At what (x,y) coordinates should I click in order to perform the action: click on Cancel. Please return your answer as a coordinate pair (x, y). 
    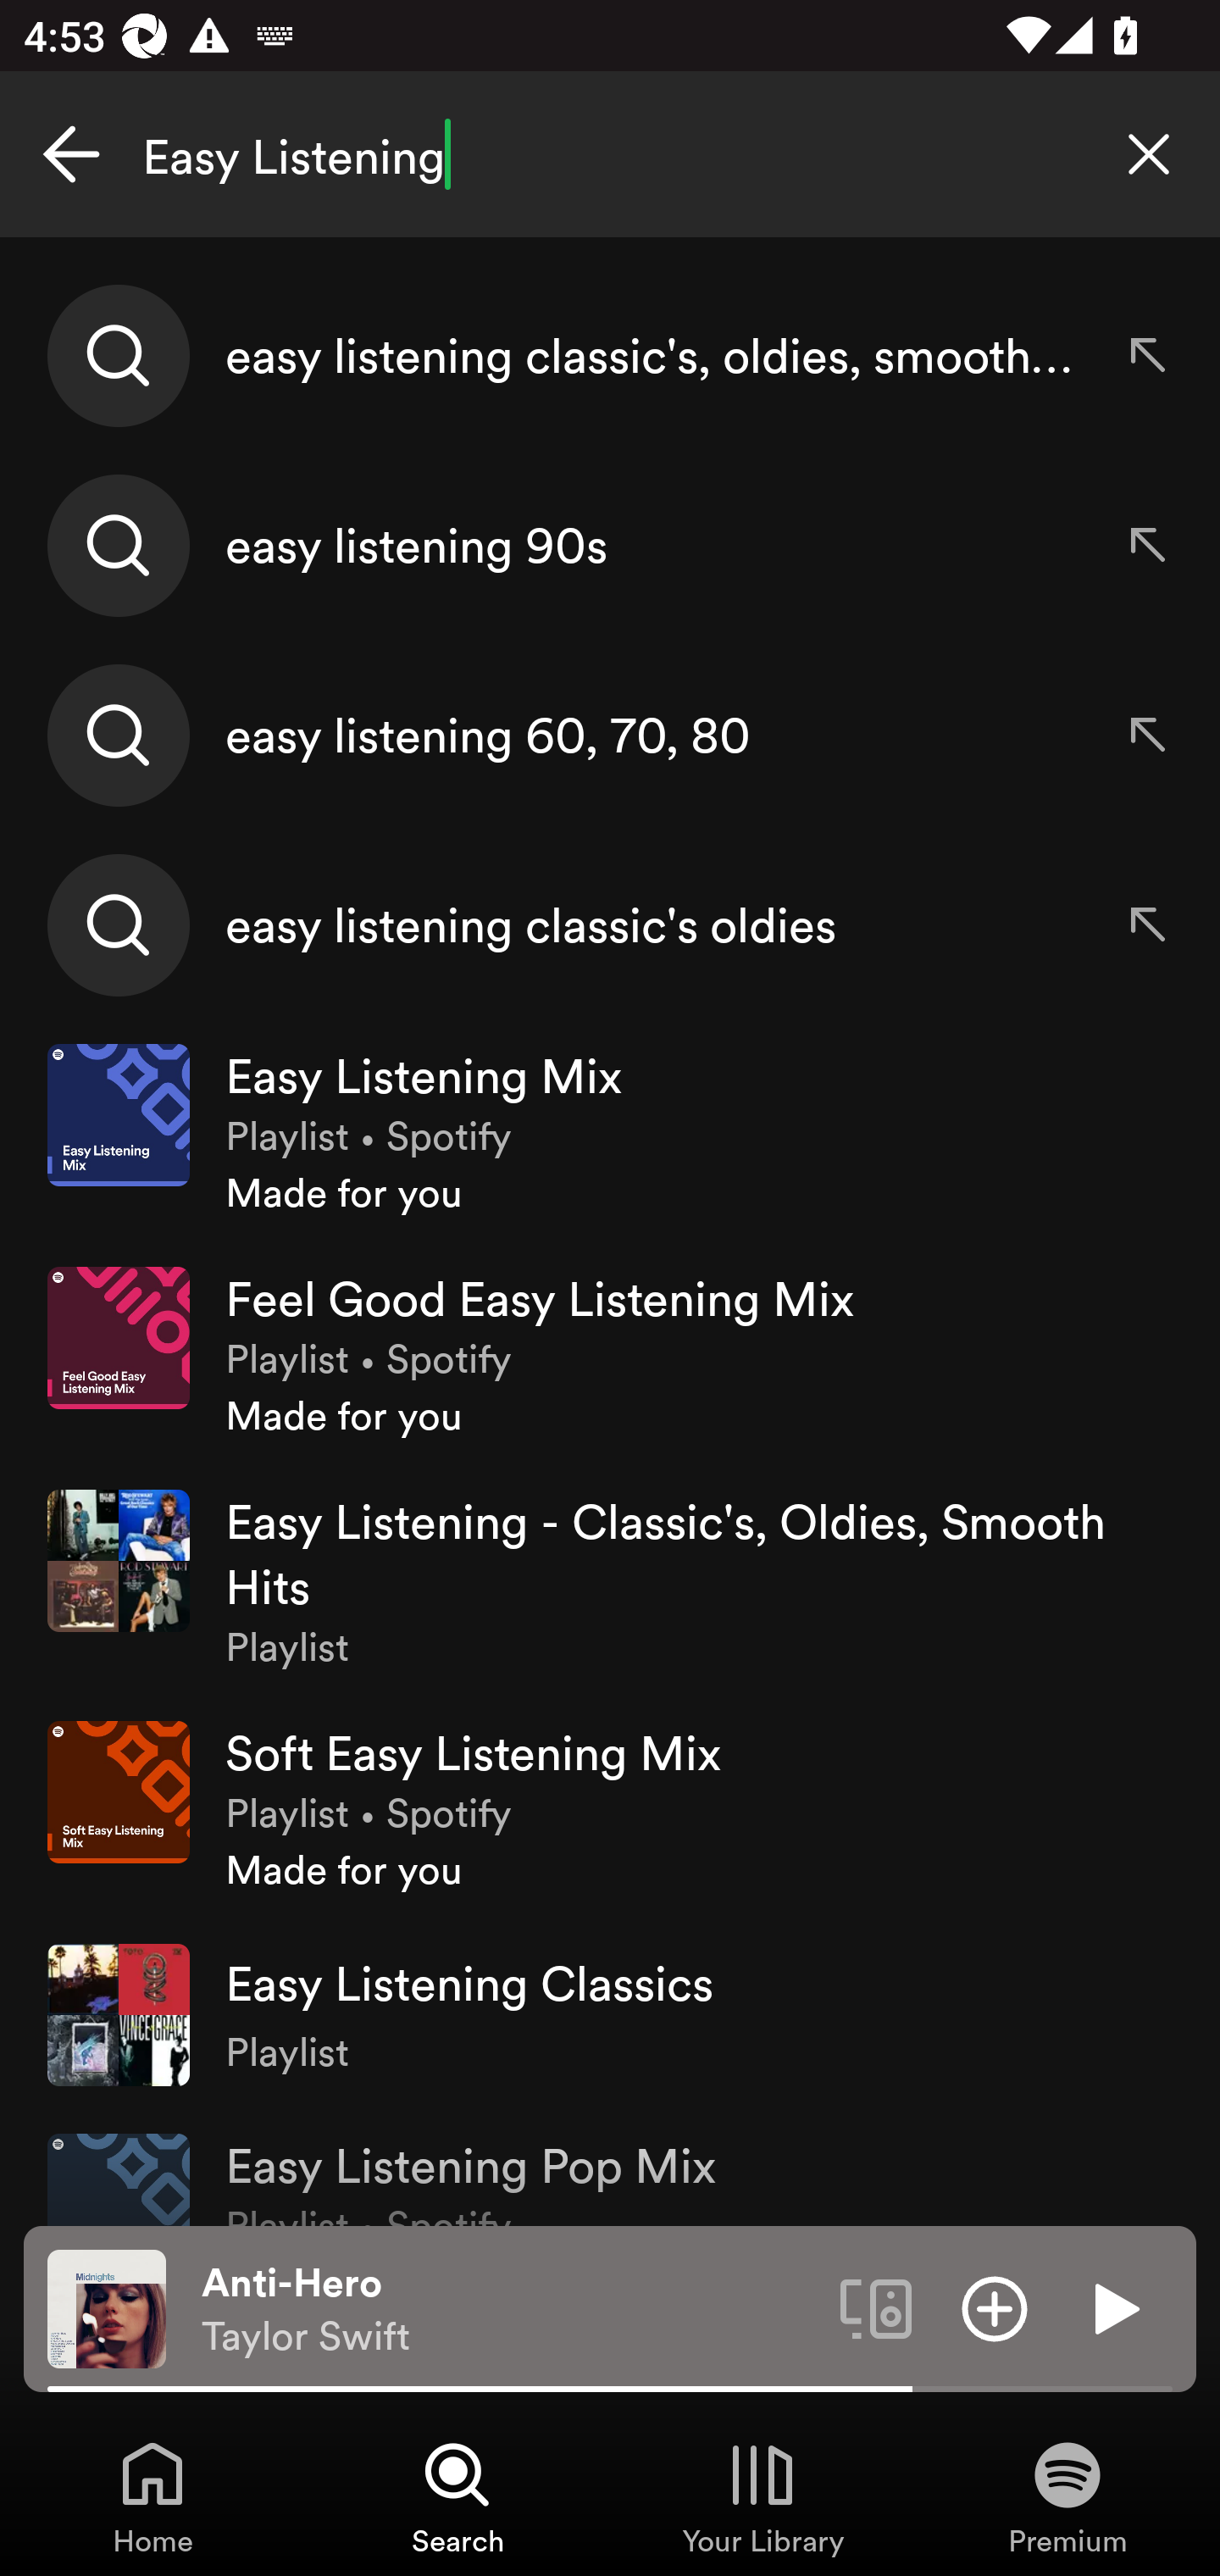
    Looking at the image, I should click on (71, 154).